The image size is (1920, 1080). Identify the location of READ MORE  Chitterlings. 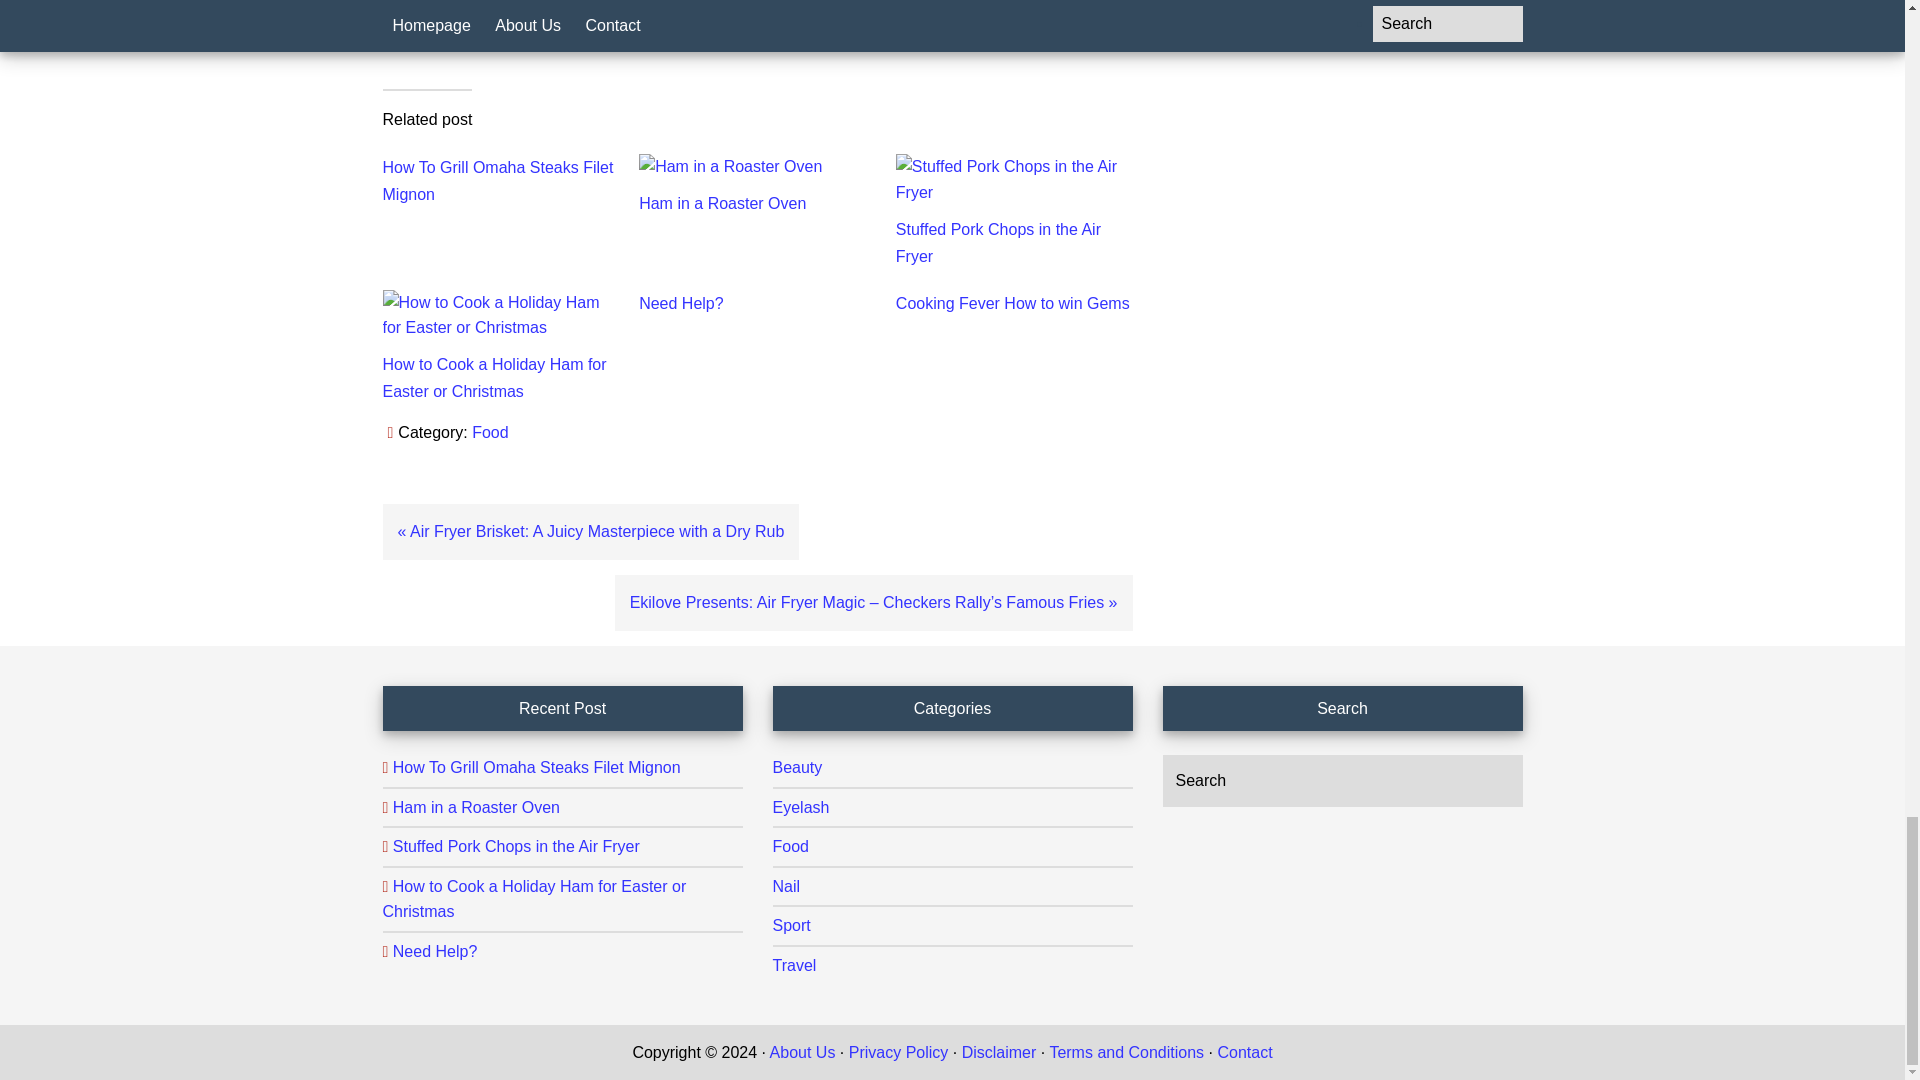
(757, 6).